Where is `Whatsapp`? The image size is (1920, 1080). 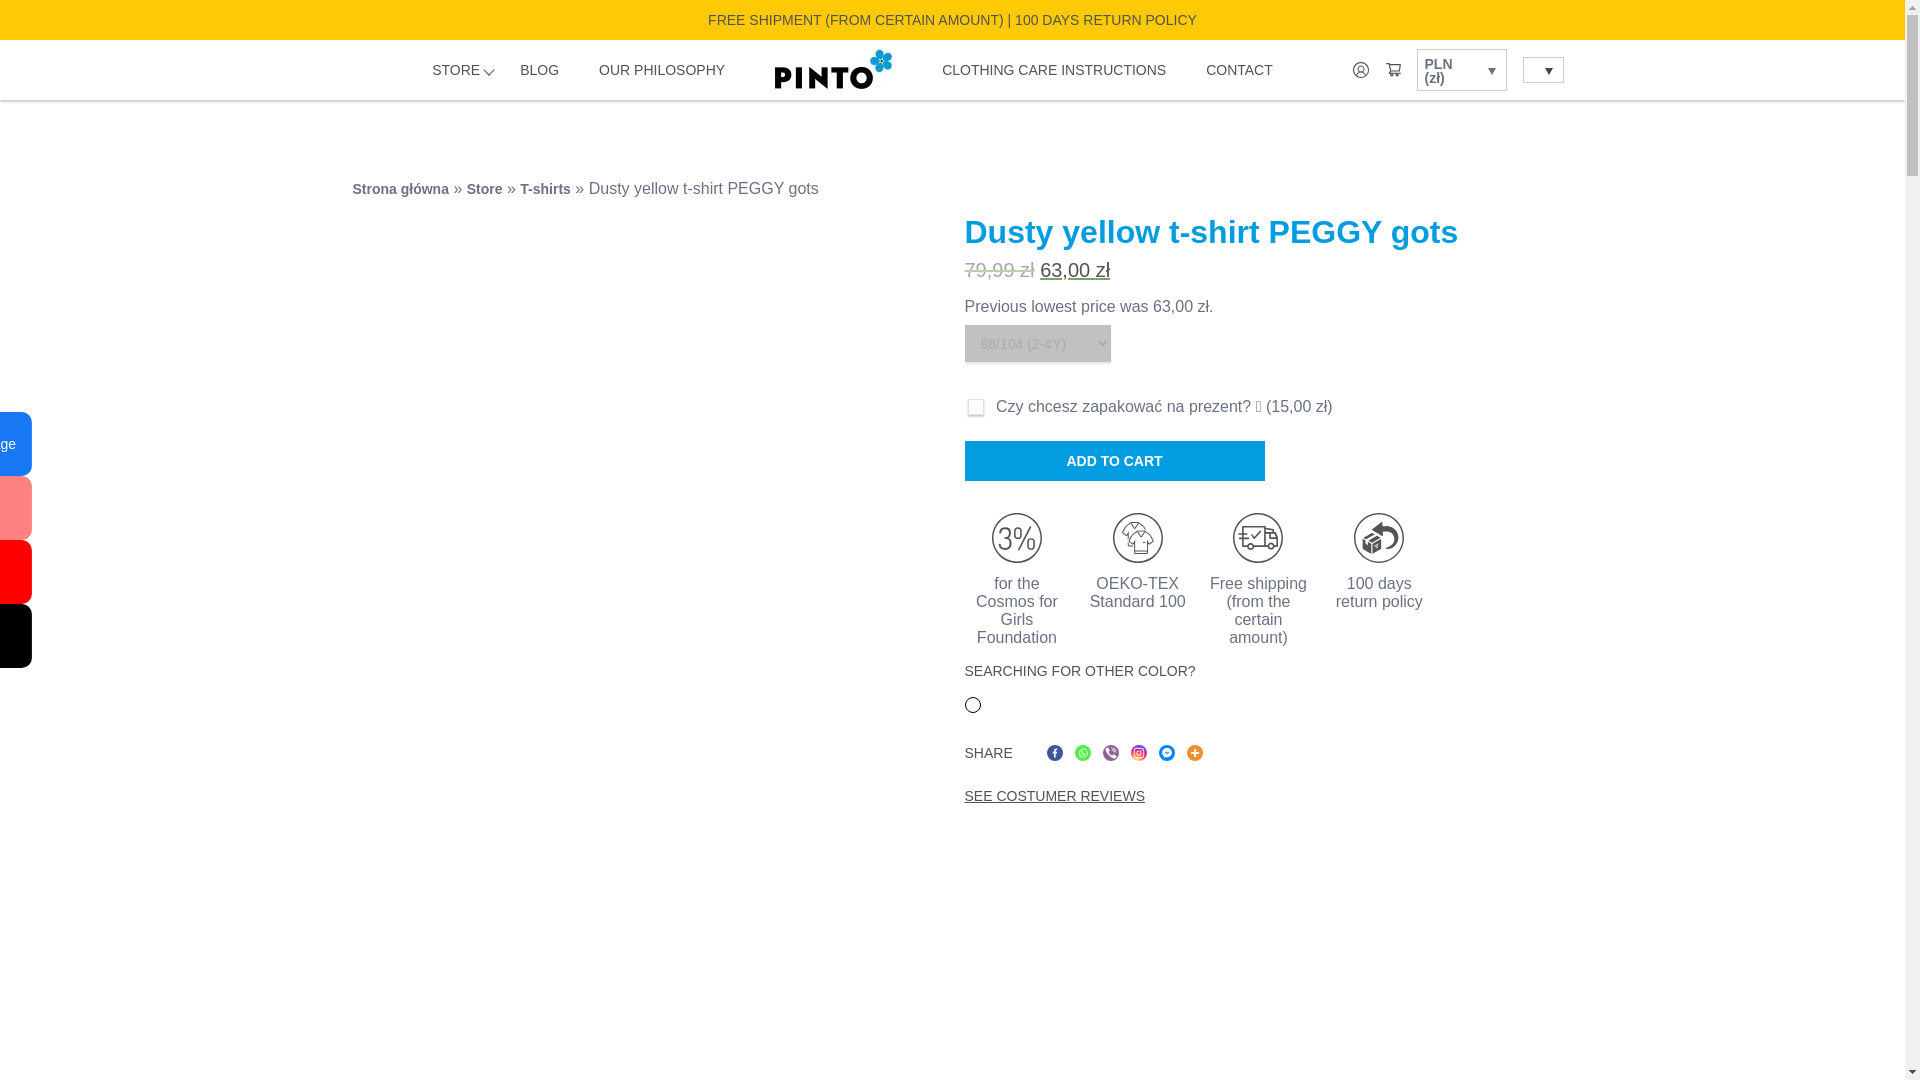 Whatsapp is located at coordinates (1082, 753).